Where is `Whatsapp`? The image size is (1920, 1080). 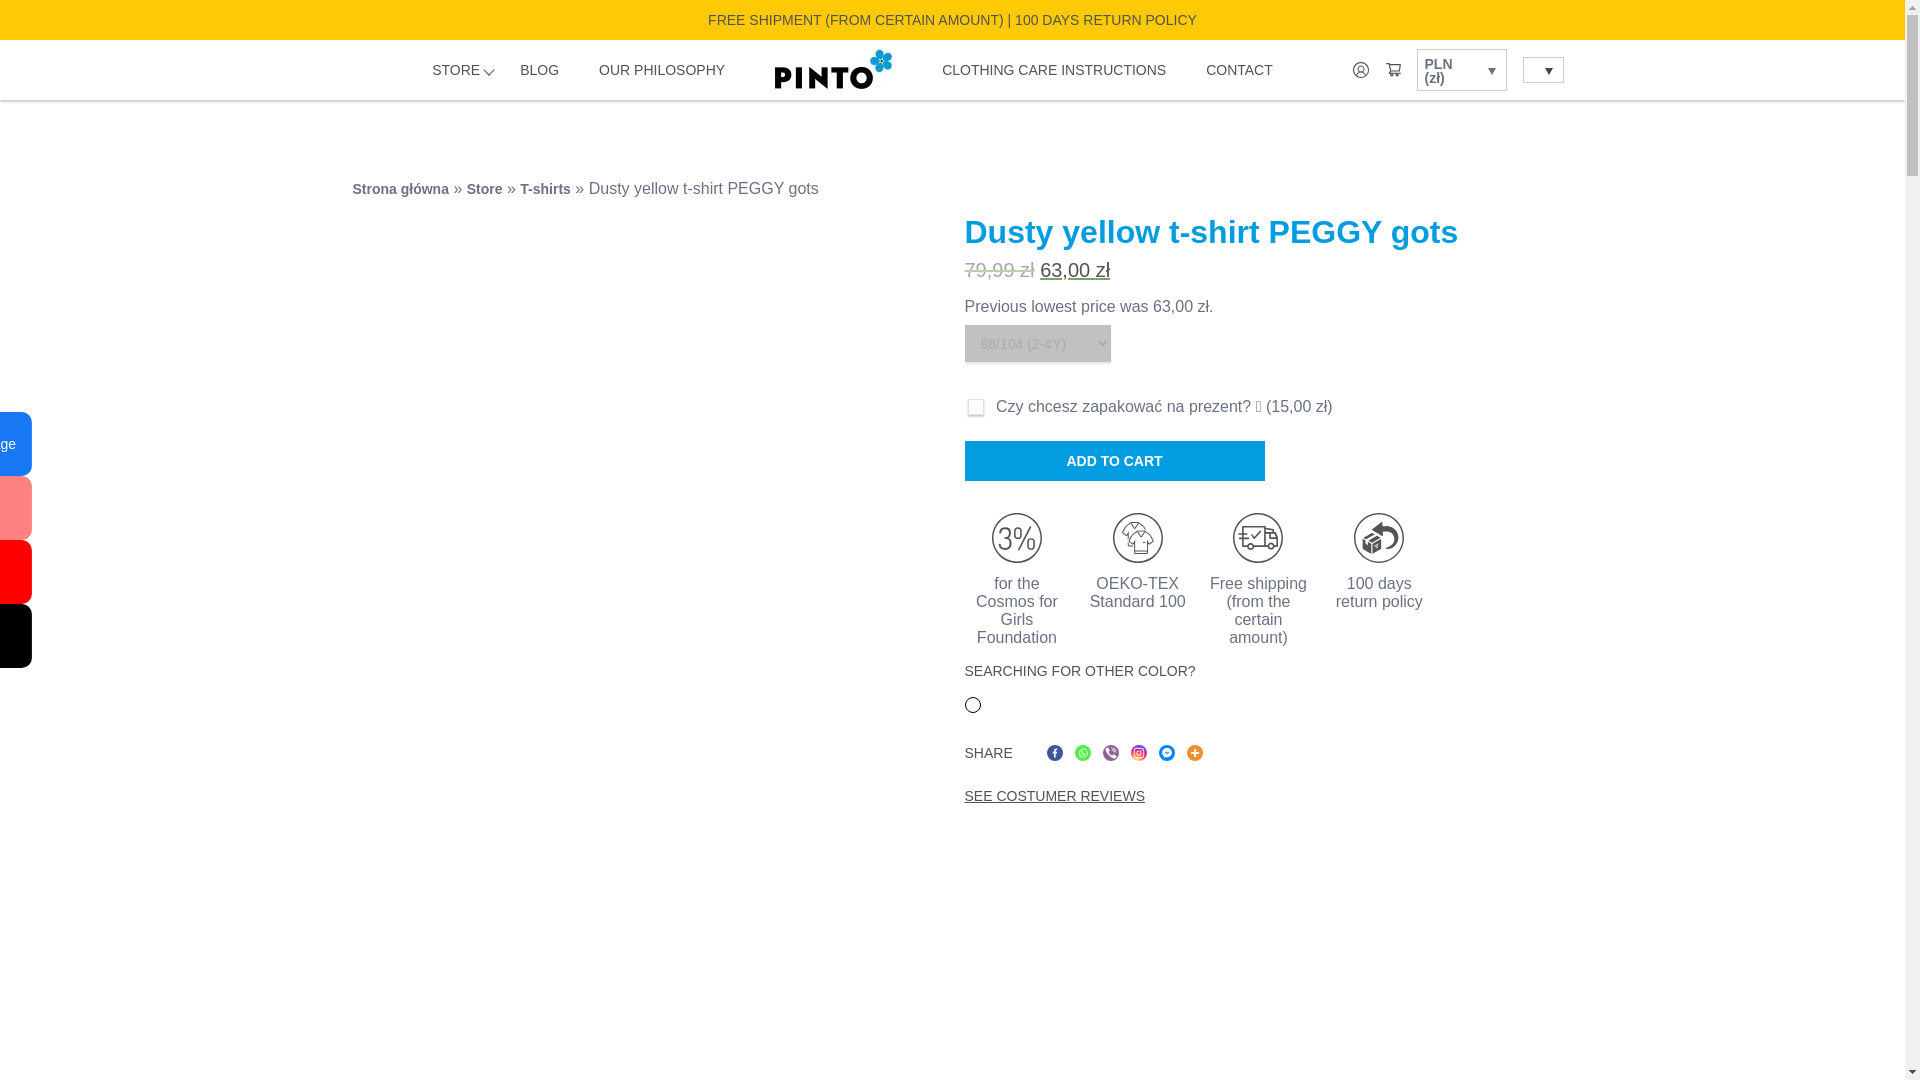 Whatsapp is located at coordinates (1082, 753).